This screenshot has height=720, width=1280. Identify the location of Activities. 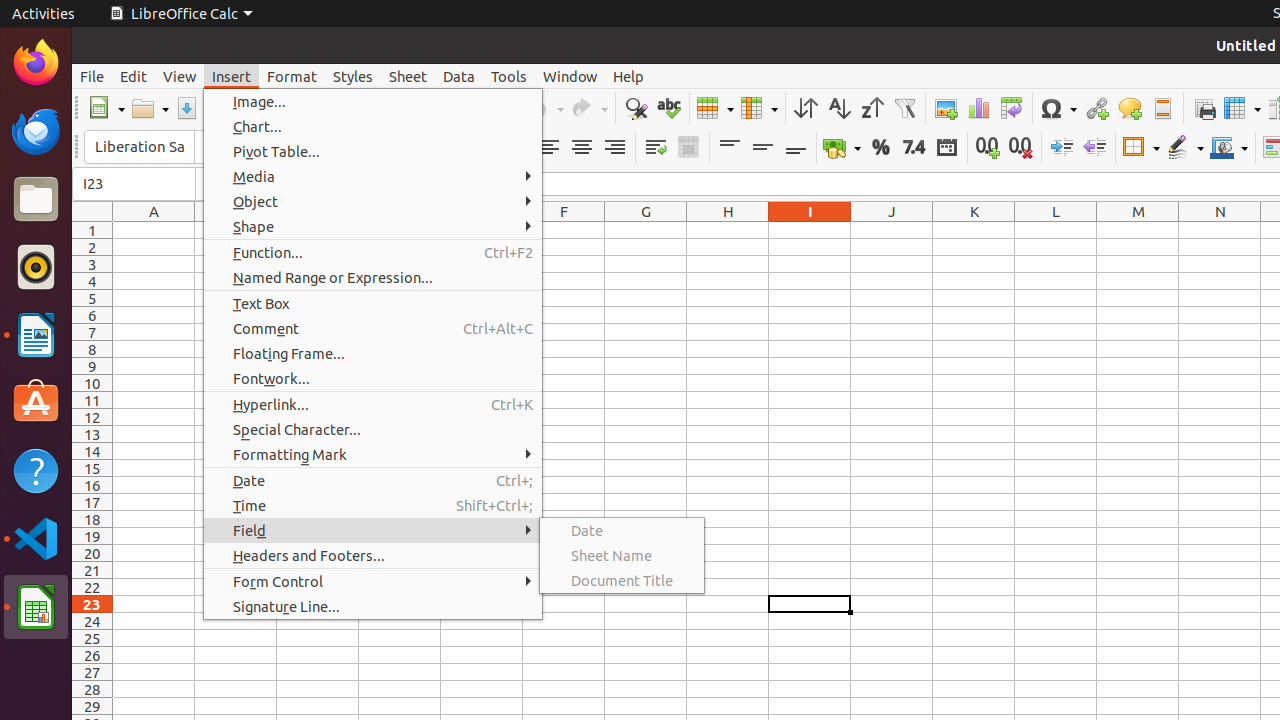
(44, 14).